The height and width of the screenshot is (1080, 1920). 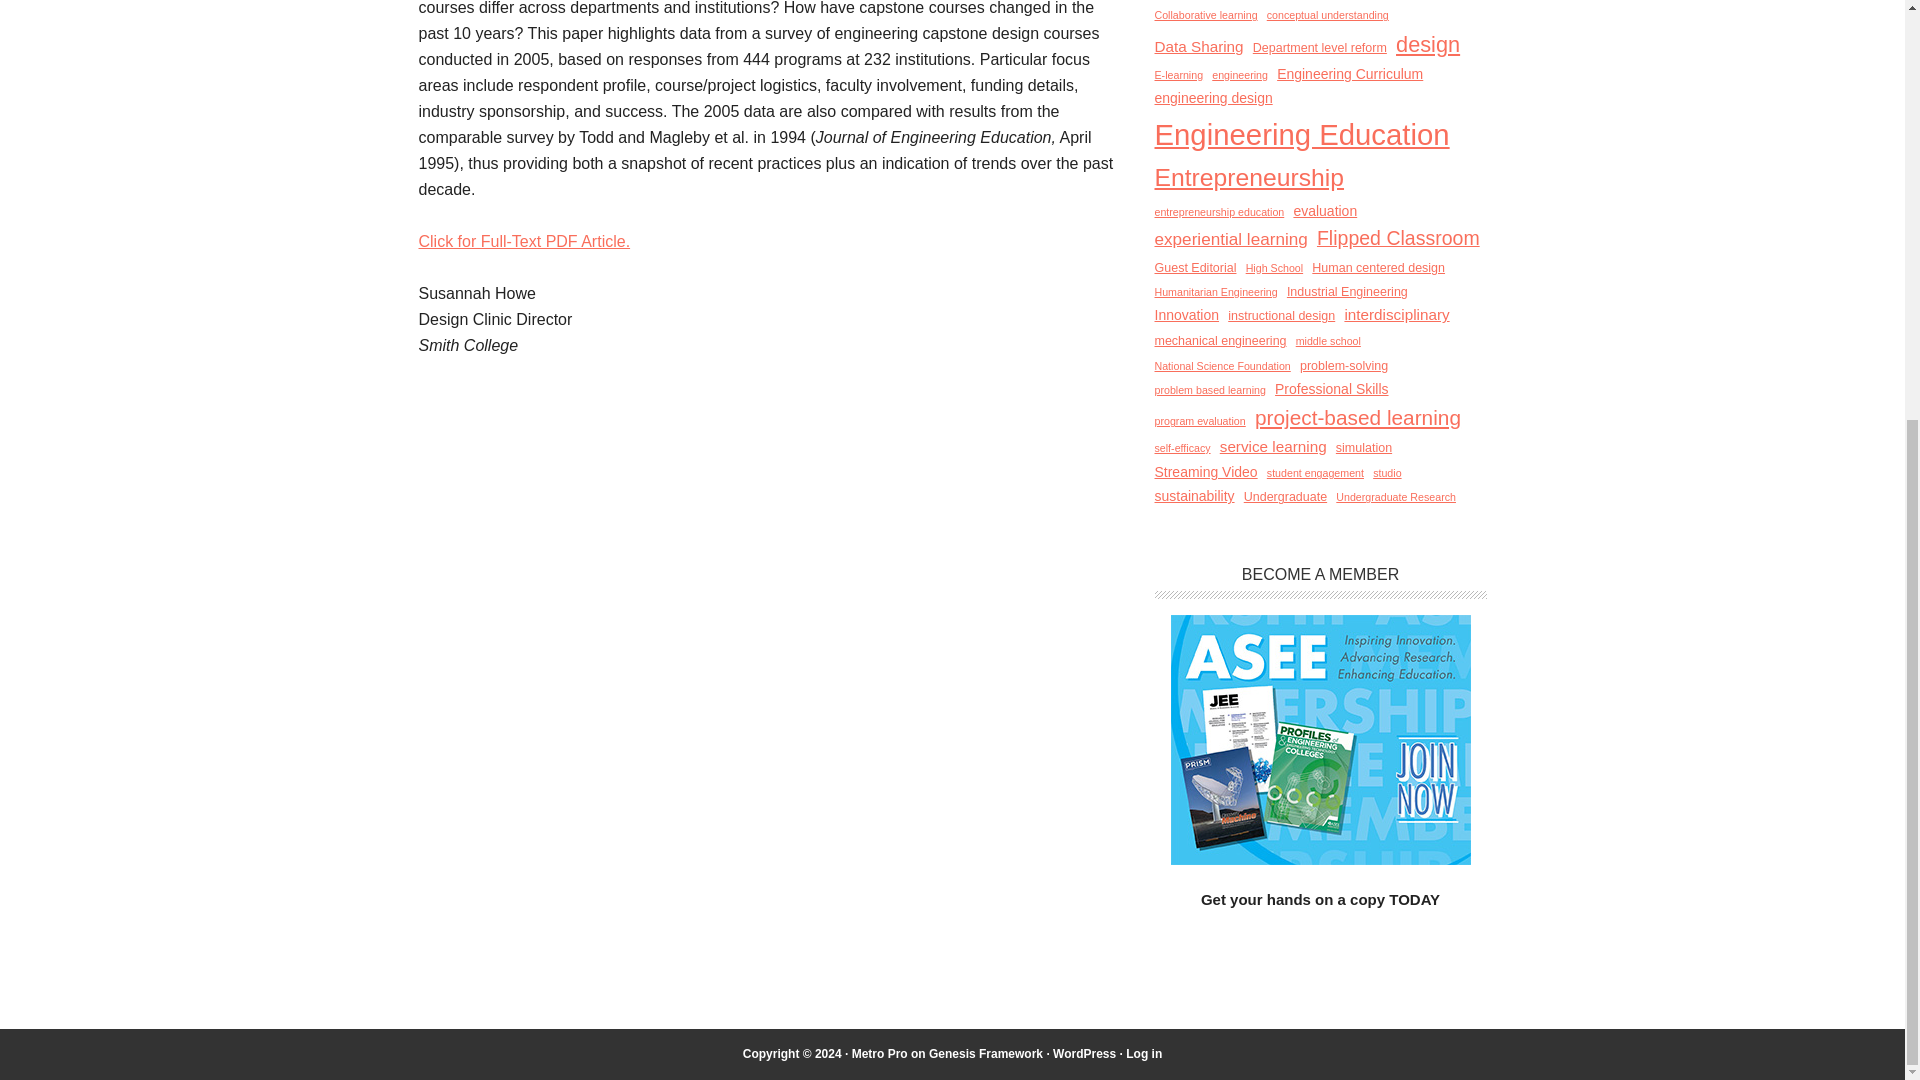 What do you see at coordinates (1198, 47) in the screenshot?
I see `Data Sharing` at bounding box center [1198, 47].